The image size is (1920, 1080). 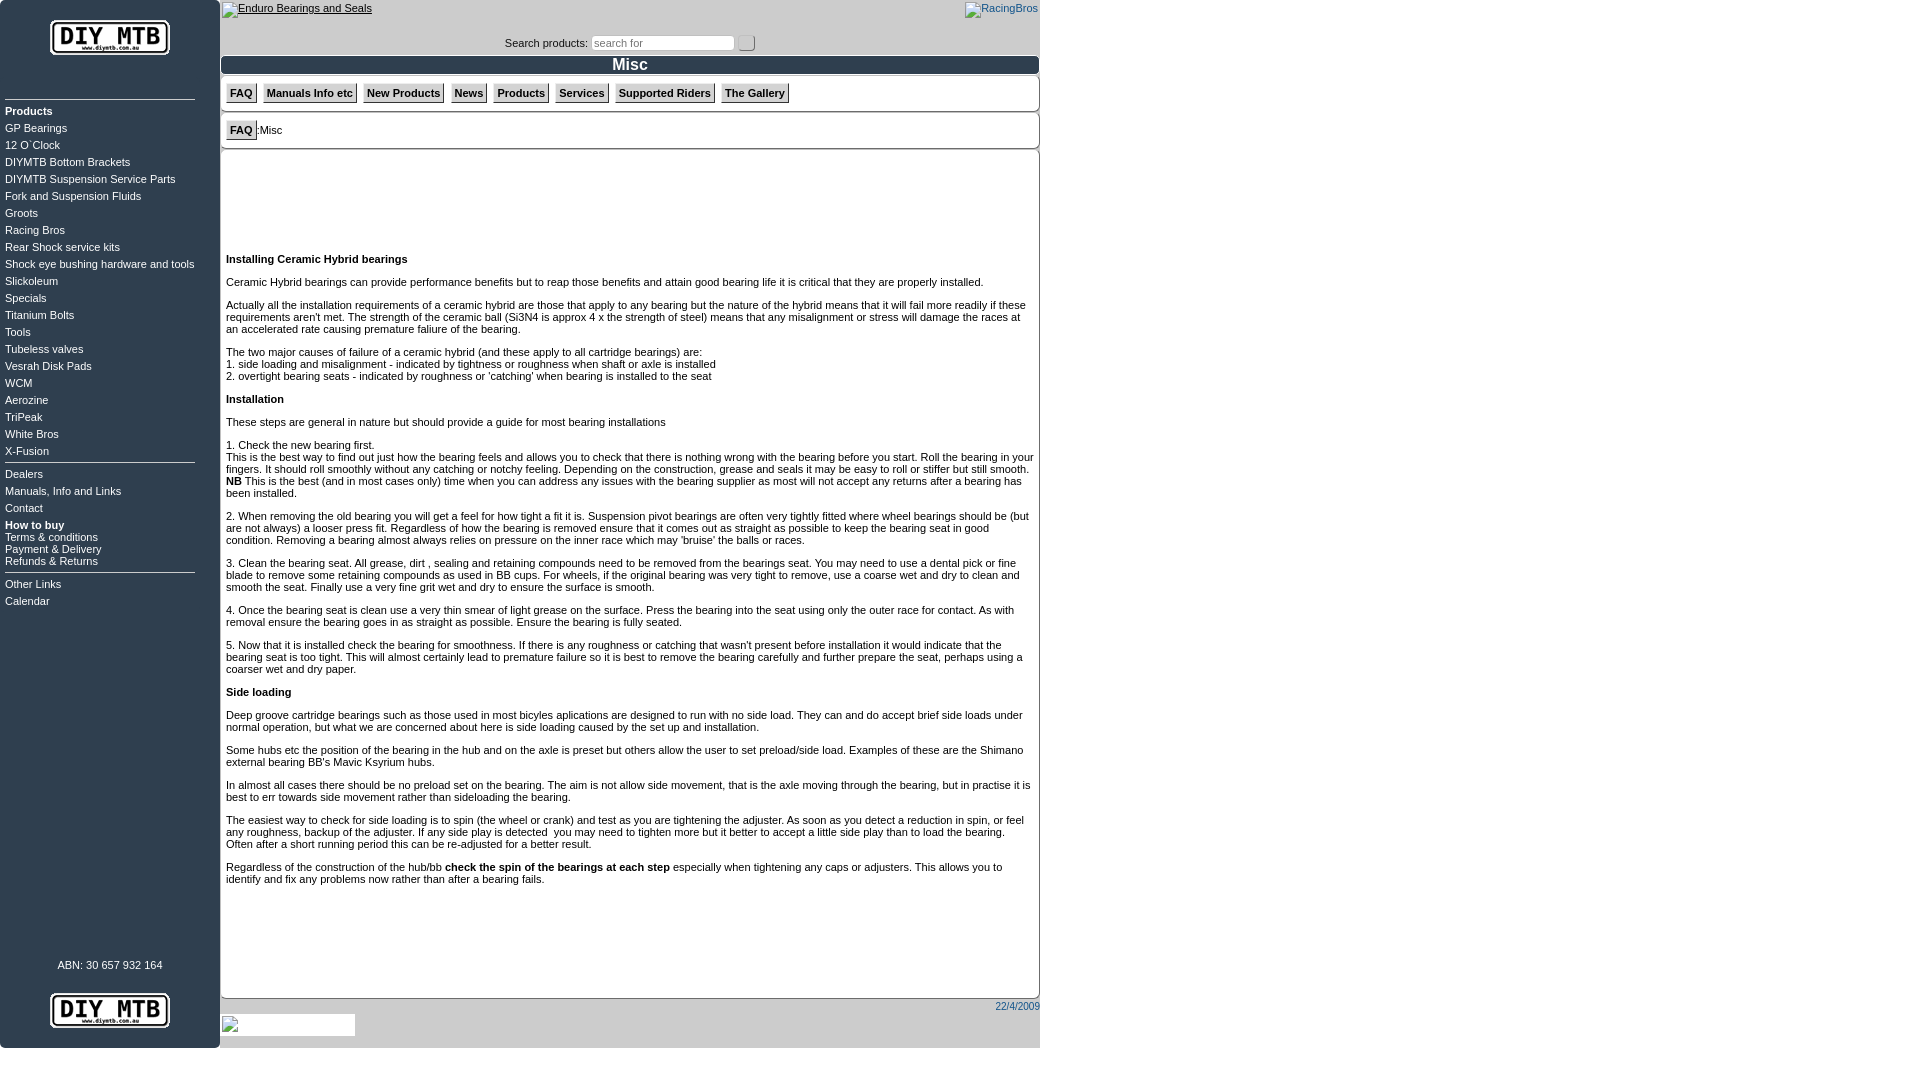 What do you see at coordinates (90, 178) in the screenshot?
I see `DIYMTB Suspension Service Parts` at bounding box center [90, 178].